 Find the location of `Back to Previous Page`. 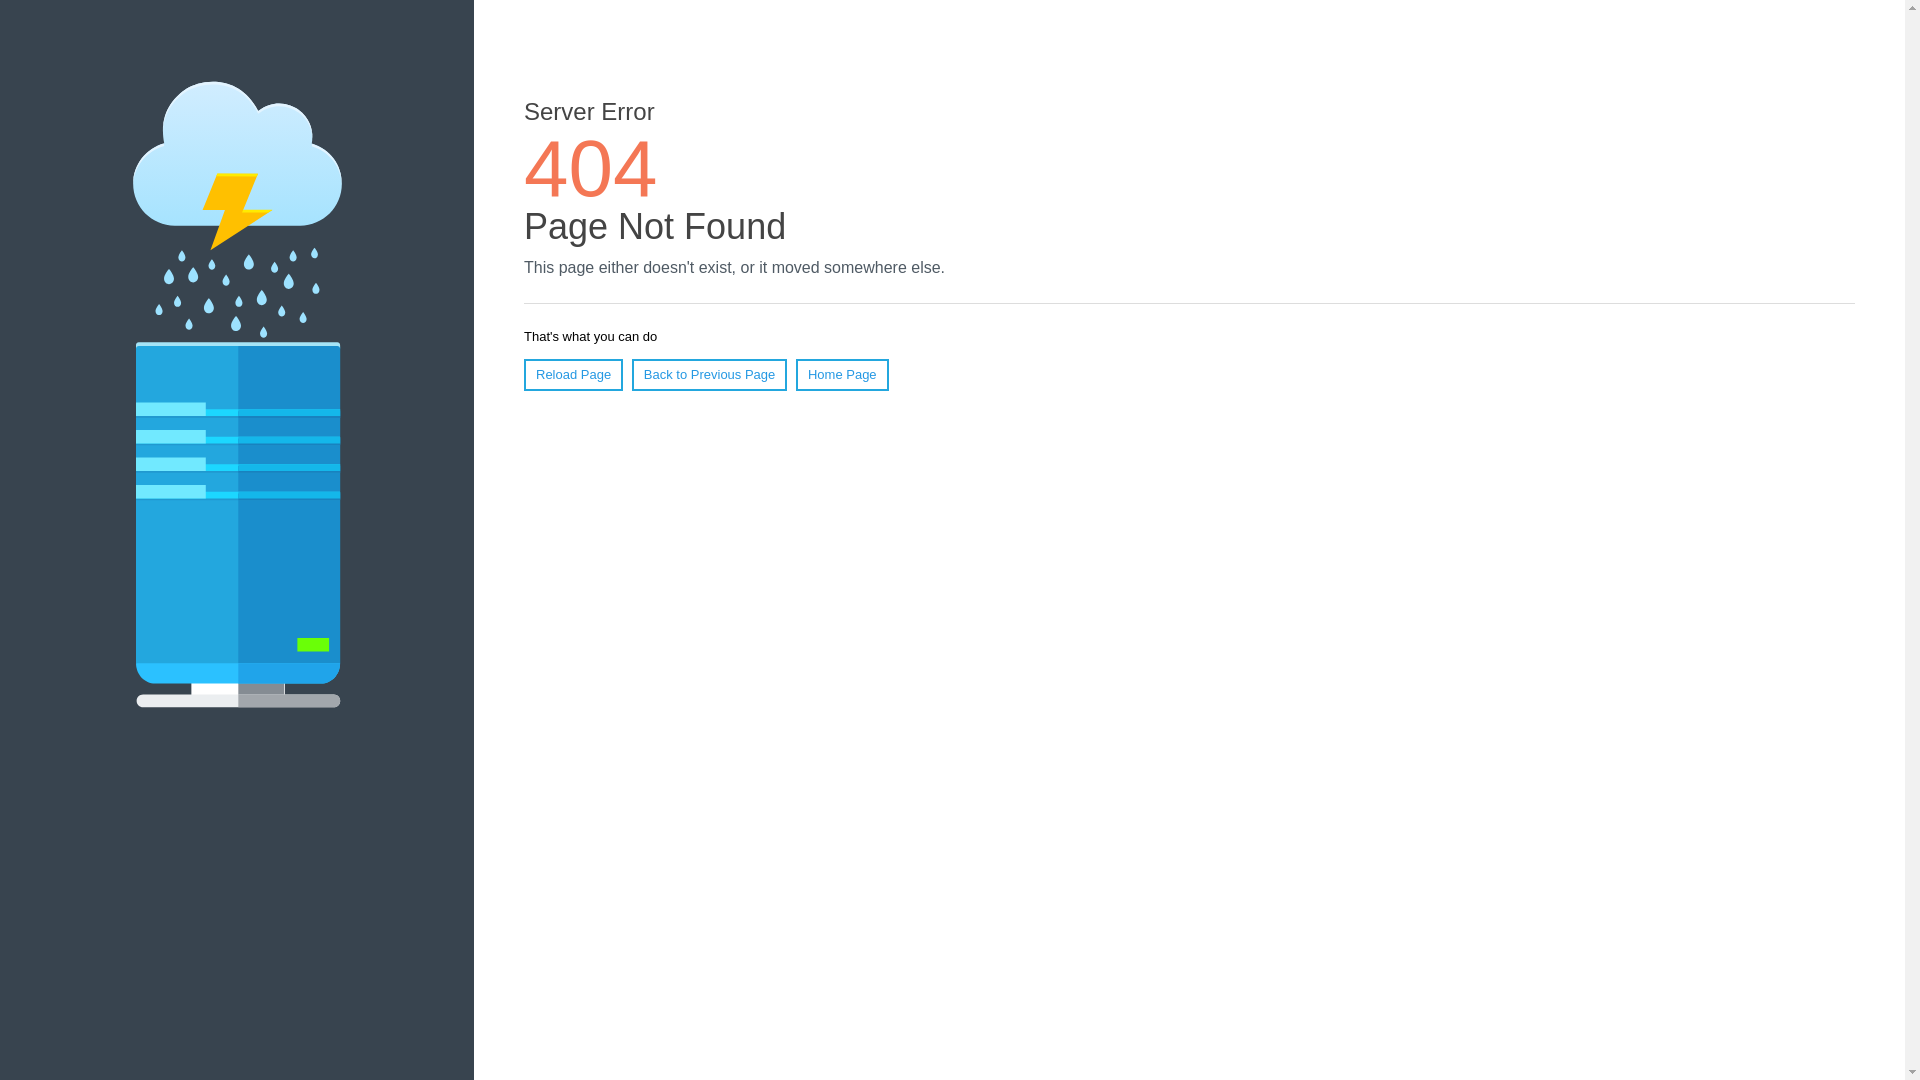

Back to Previous Page is located at coordinates (710, 375).